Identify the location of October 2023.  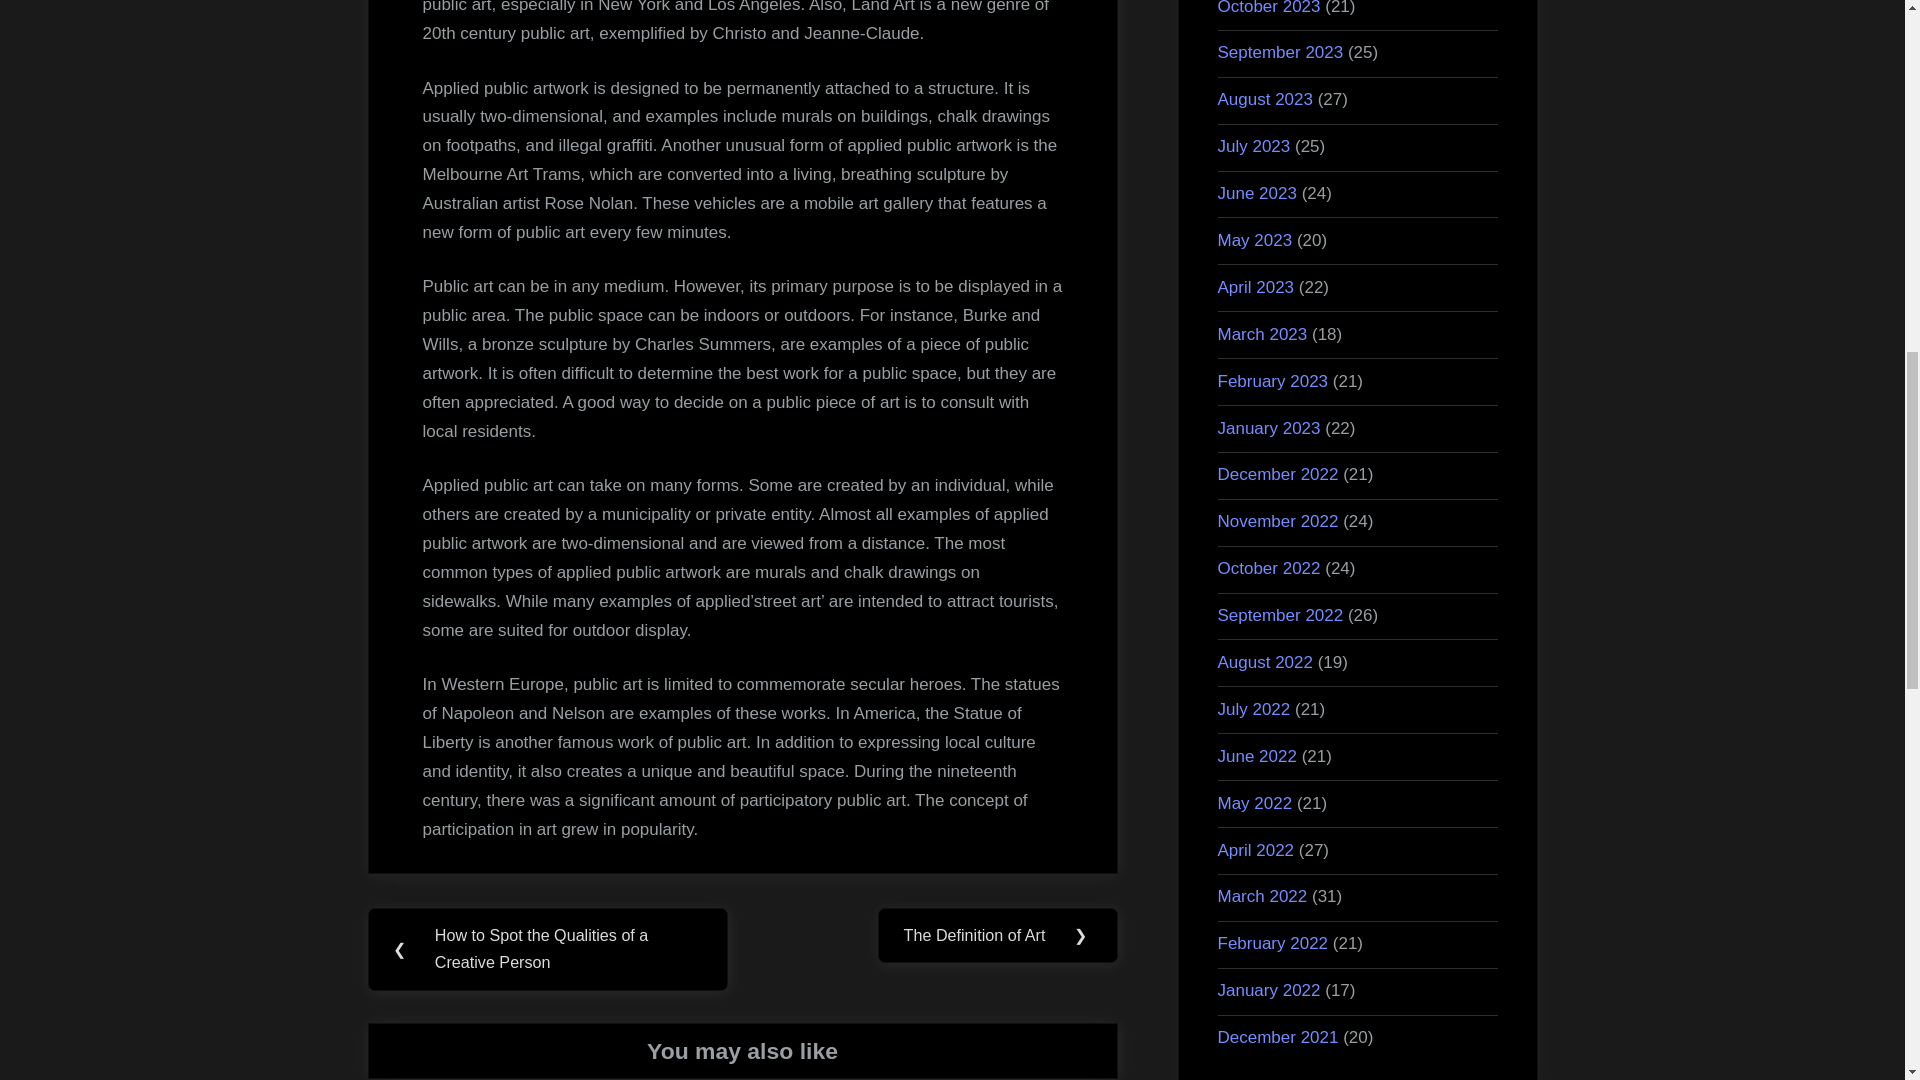
(1268, 8).